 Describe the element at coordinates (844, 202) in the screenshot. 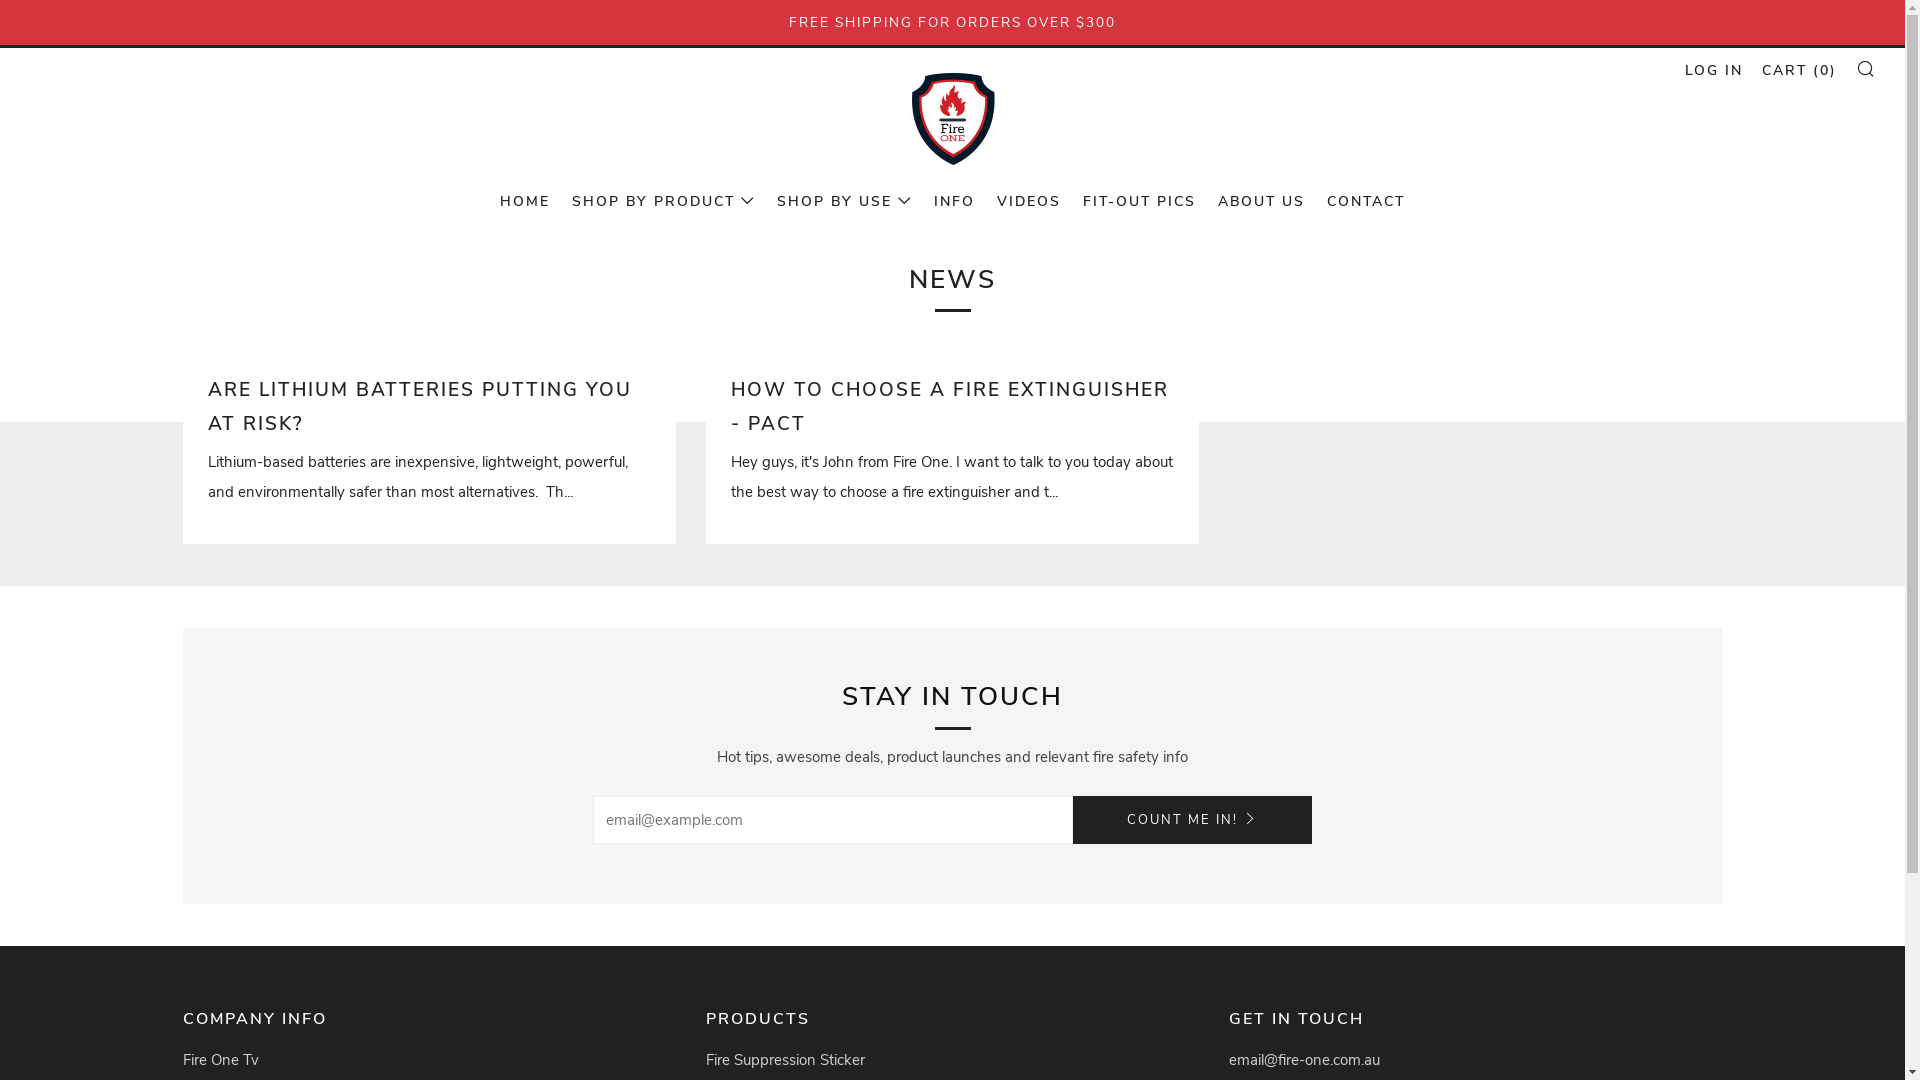

I see `SHOP BY USE` at that location.